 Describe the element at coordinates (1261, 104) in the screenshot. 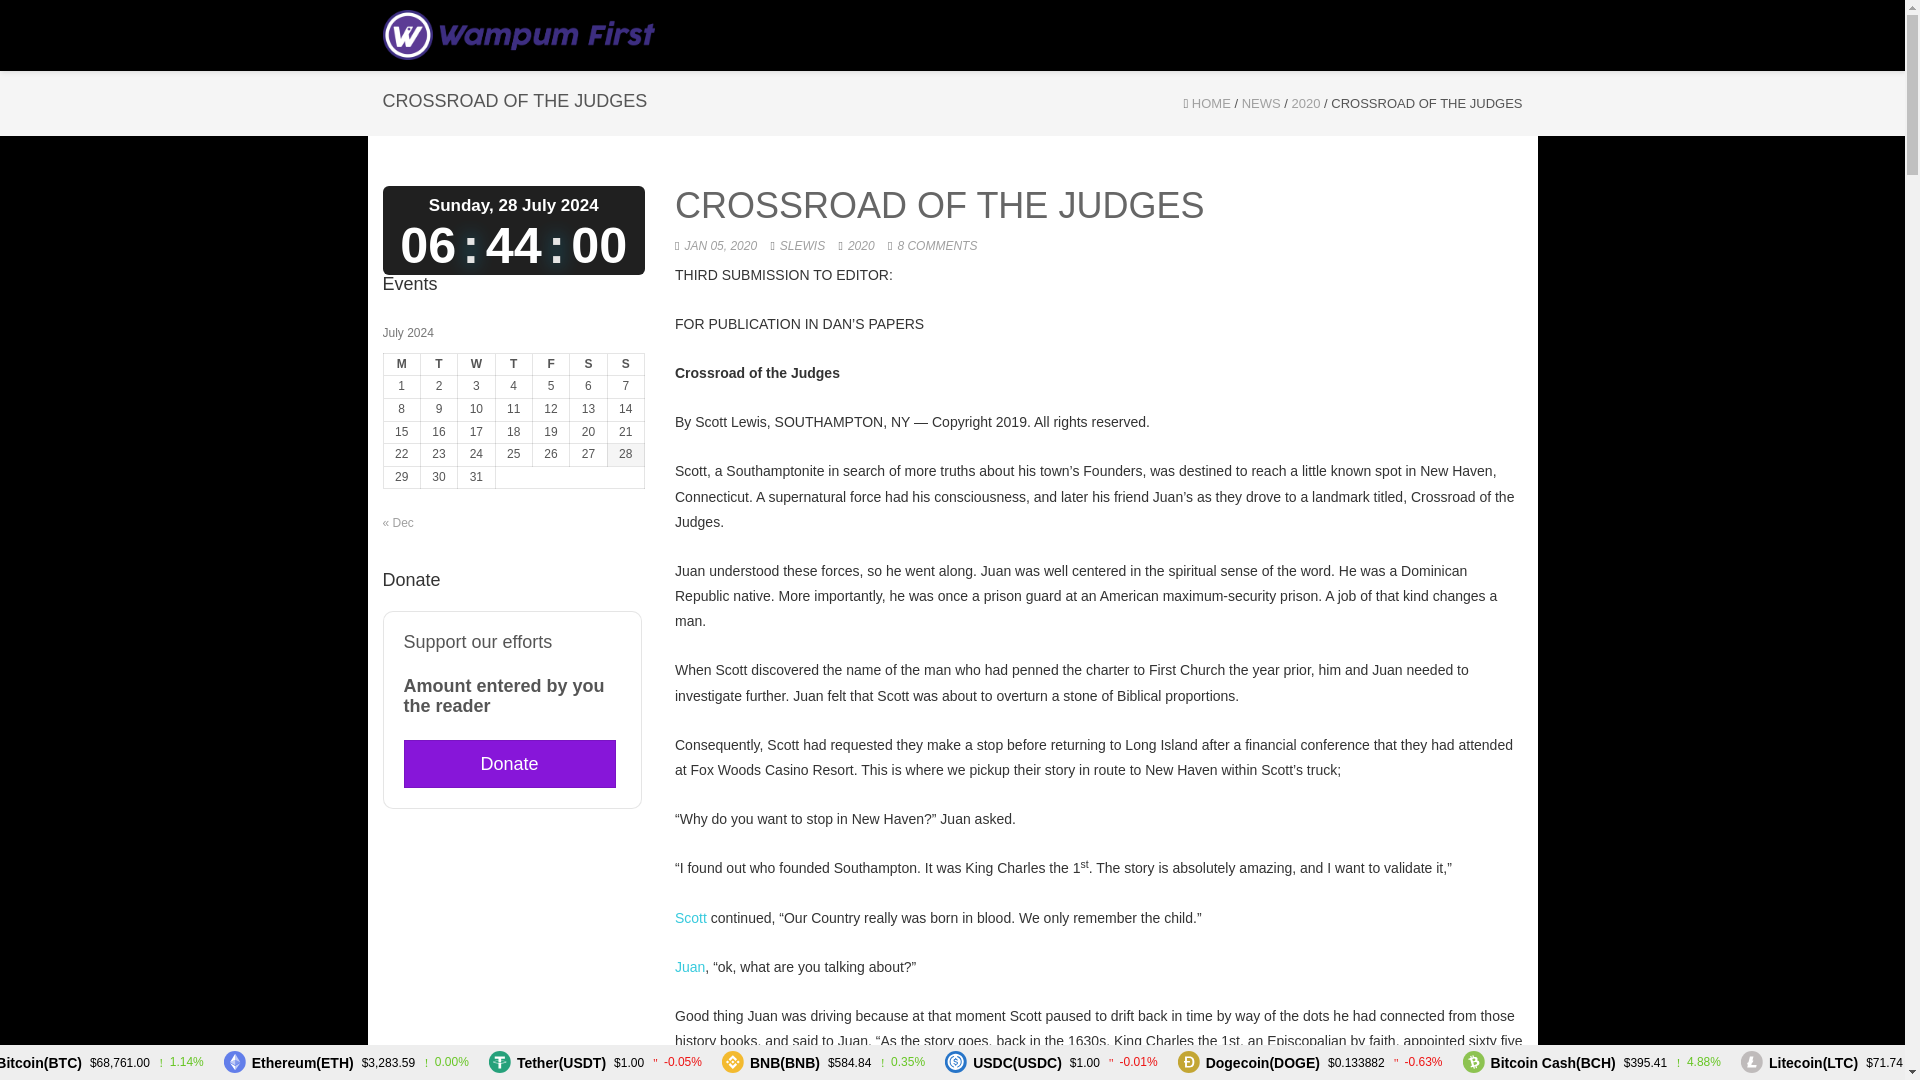

I see `NEWS` at that location.